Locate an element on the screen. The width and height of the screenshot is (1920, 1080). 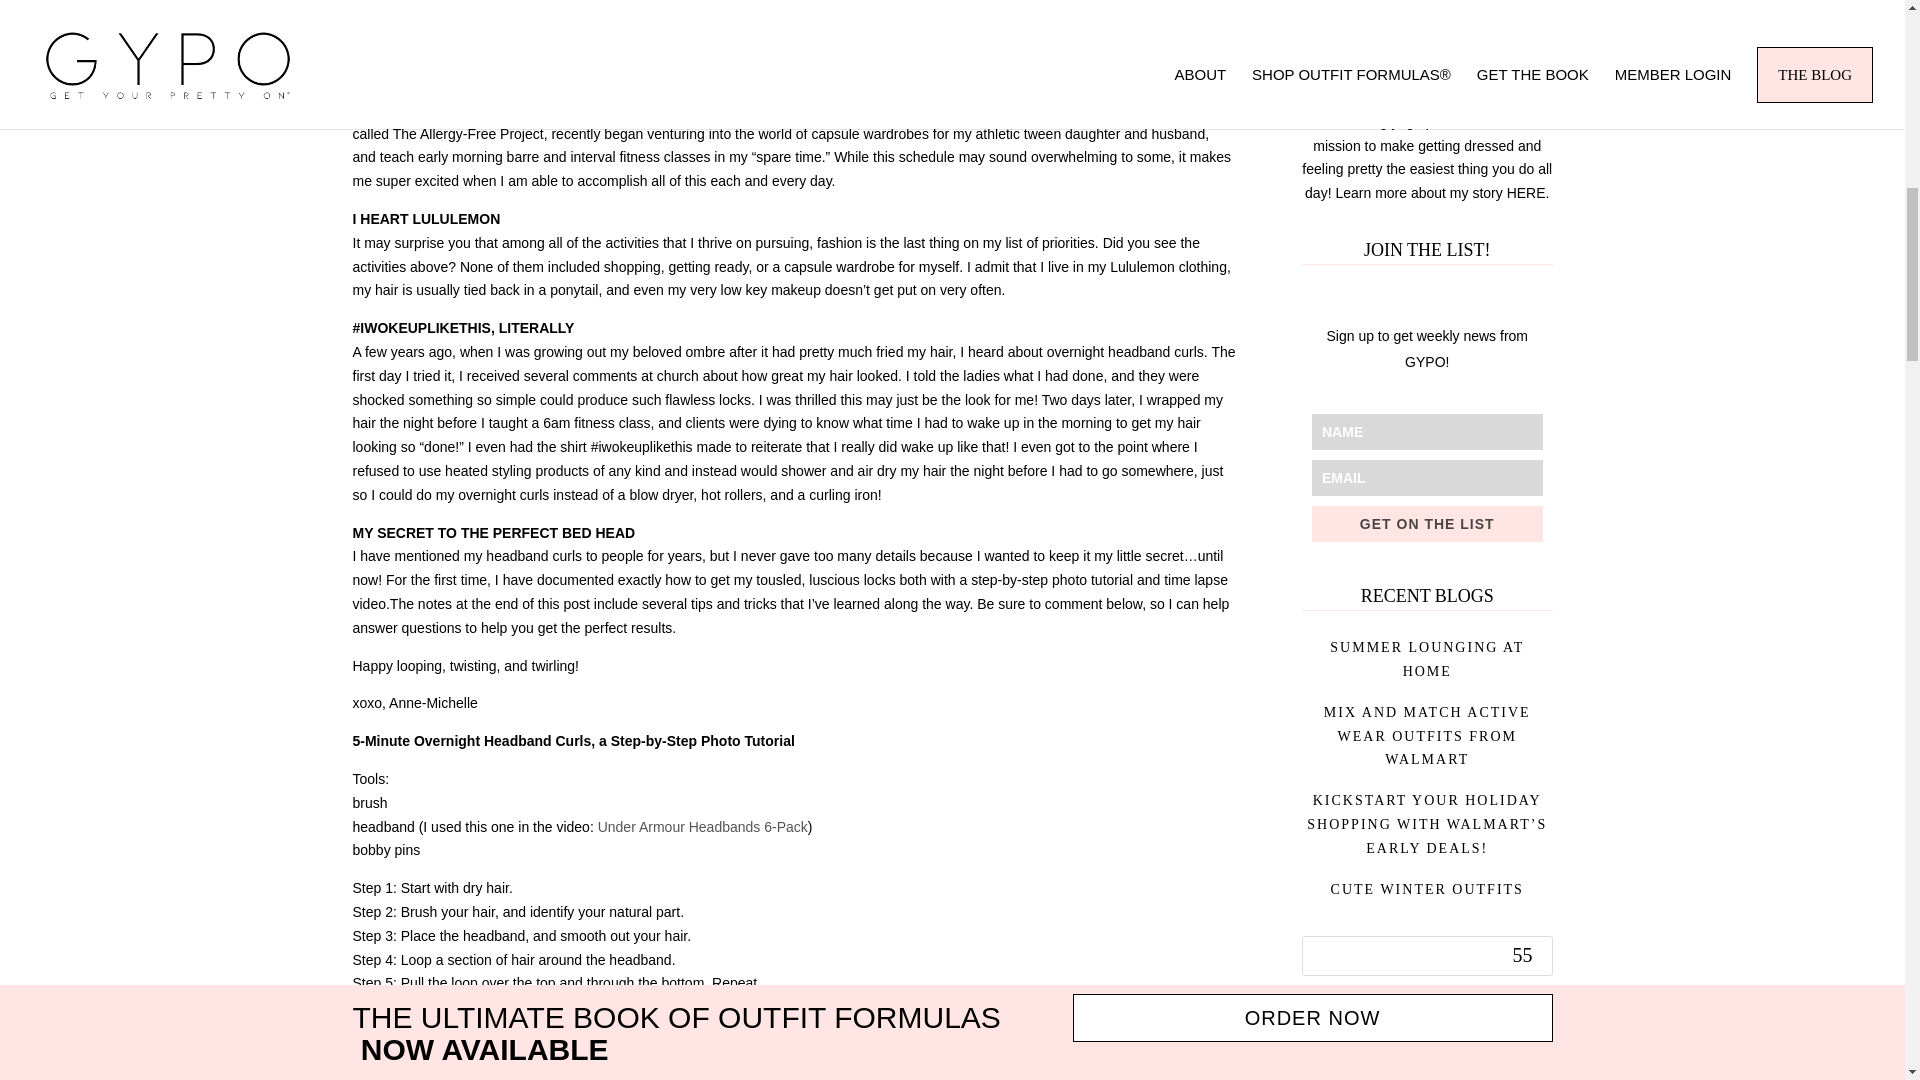
CUTE WINTER OUTFITS is located at coordinates (1427, 890).